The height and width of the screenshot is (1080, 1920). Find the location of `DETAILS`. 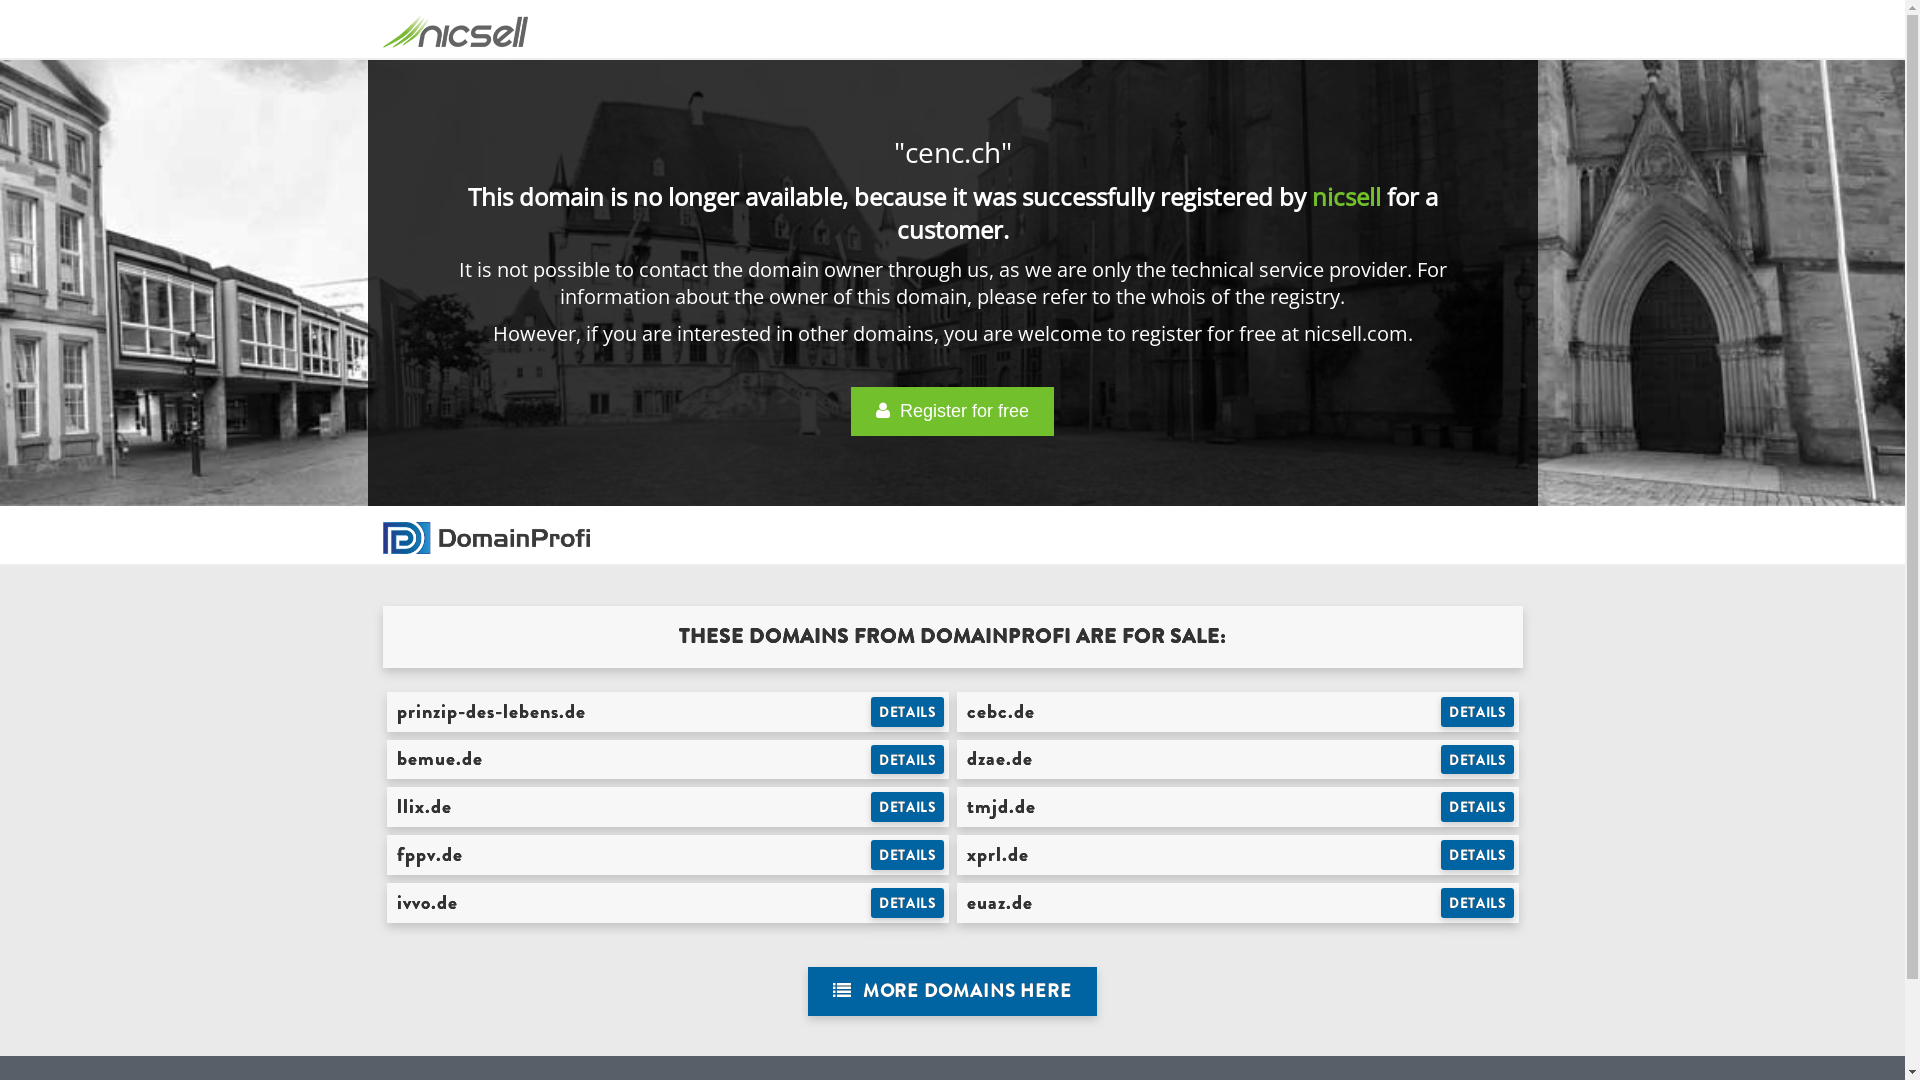

DETAILS is located at coordinates (1478, 760).